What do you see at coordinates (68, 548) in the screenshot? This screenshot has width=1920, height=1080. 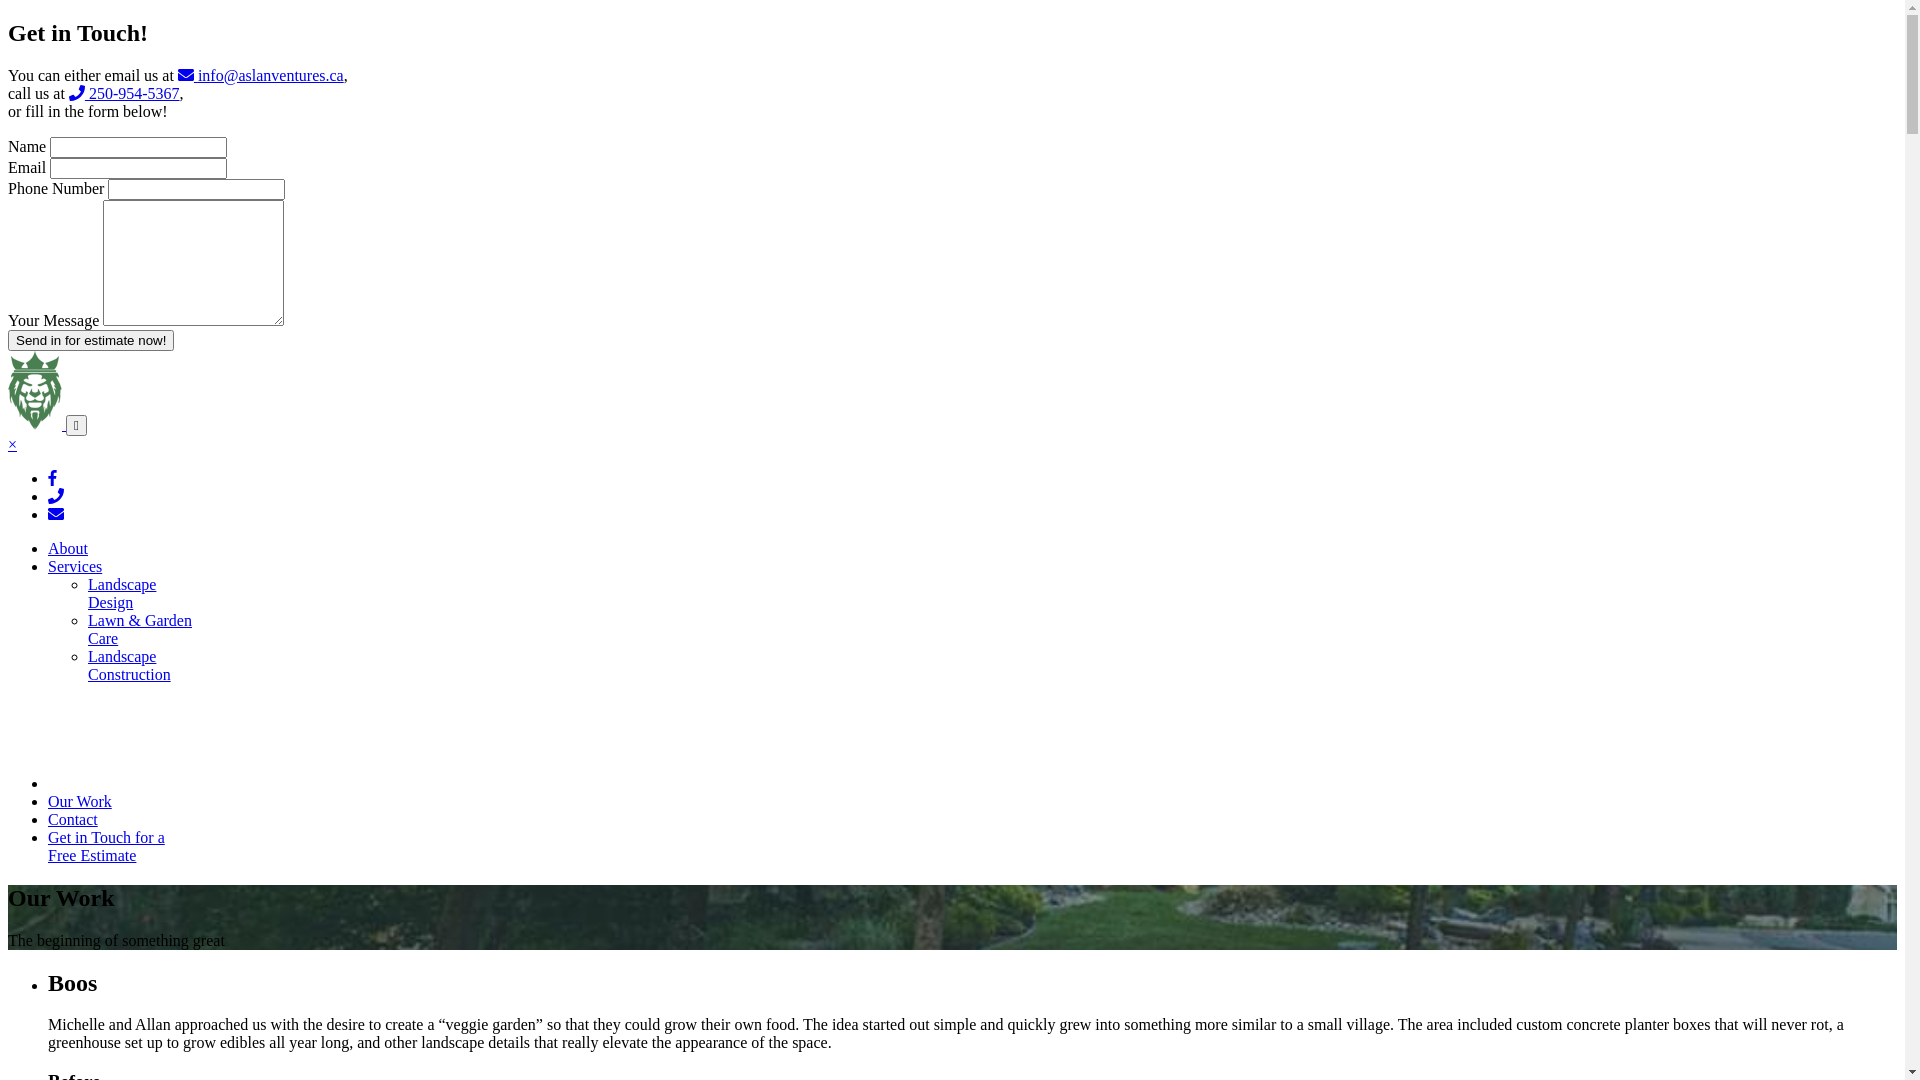 I see `About` at bounding box center [68, 548].